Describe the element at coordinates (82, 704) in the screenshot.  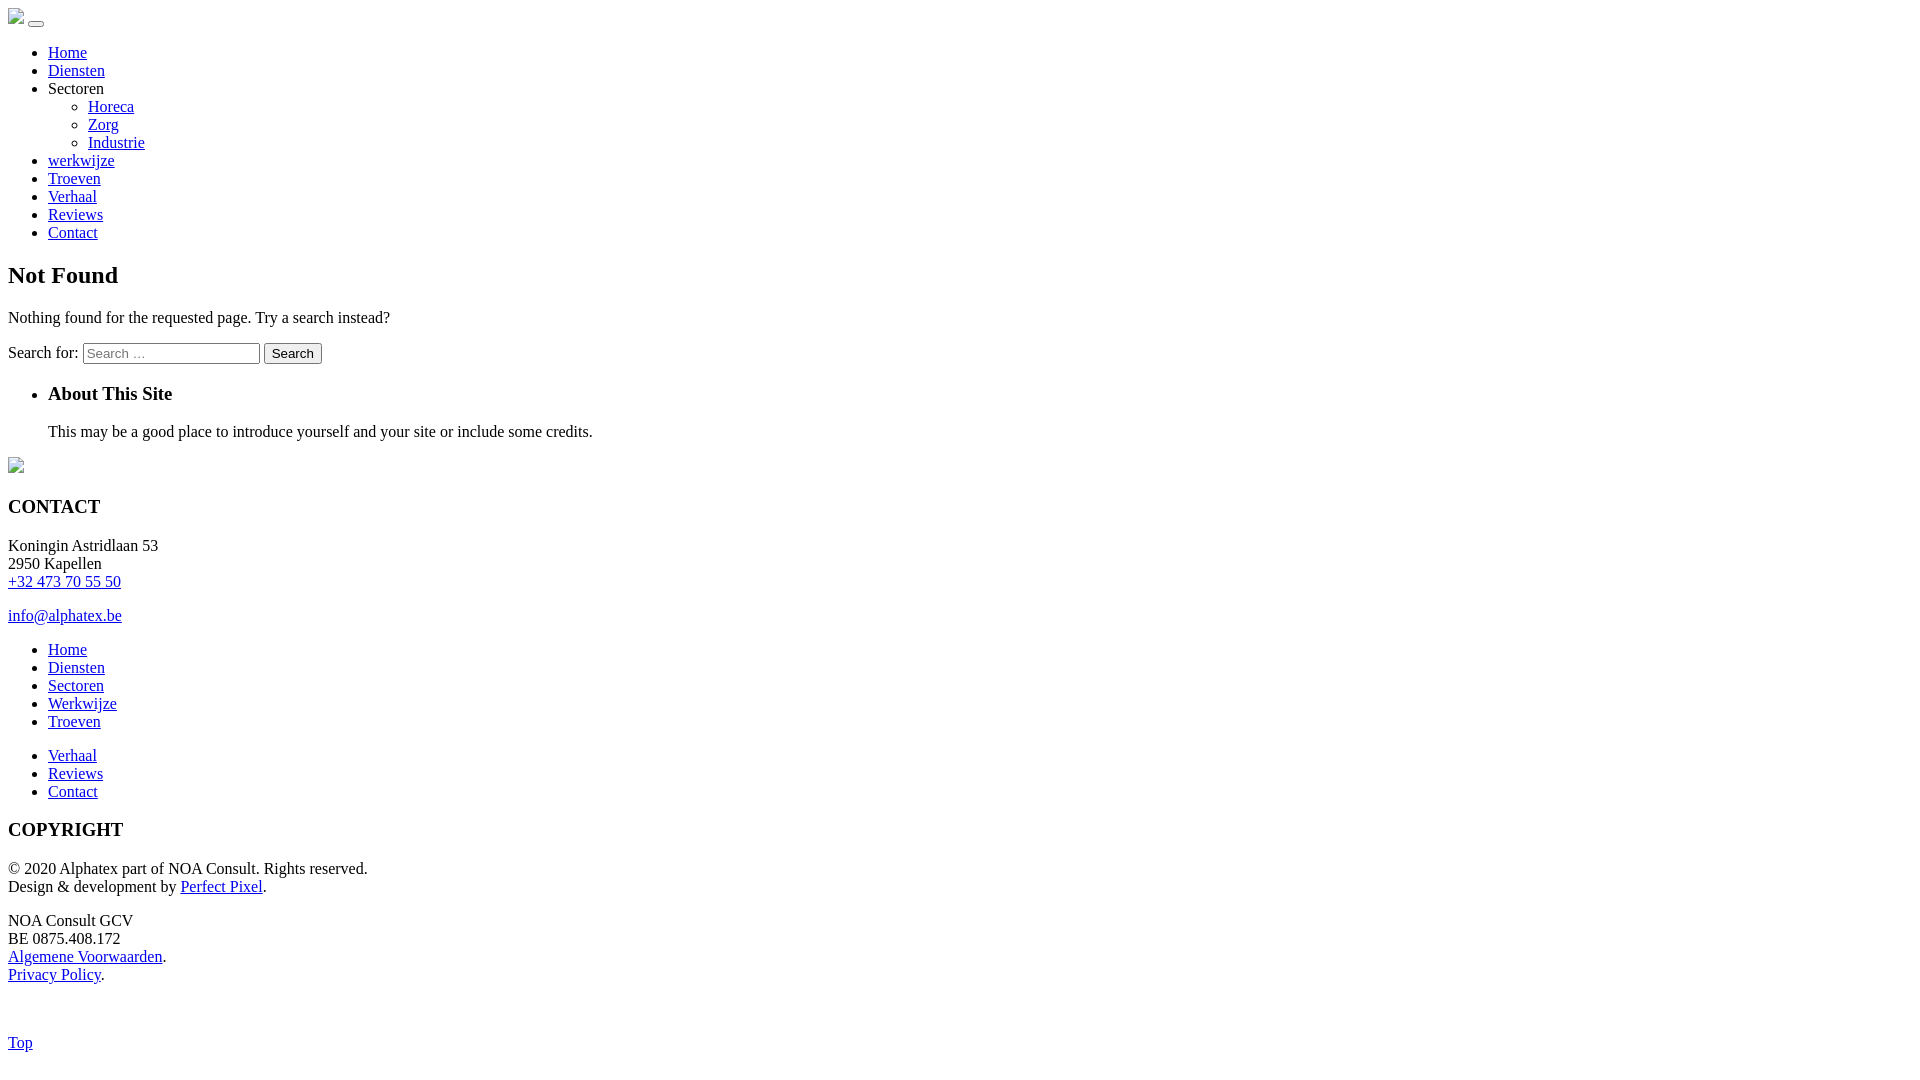
I see `Werkwijze` at that location.